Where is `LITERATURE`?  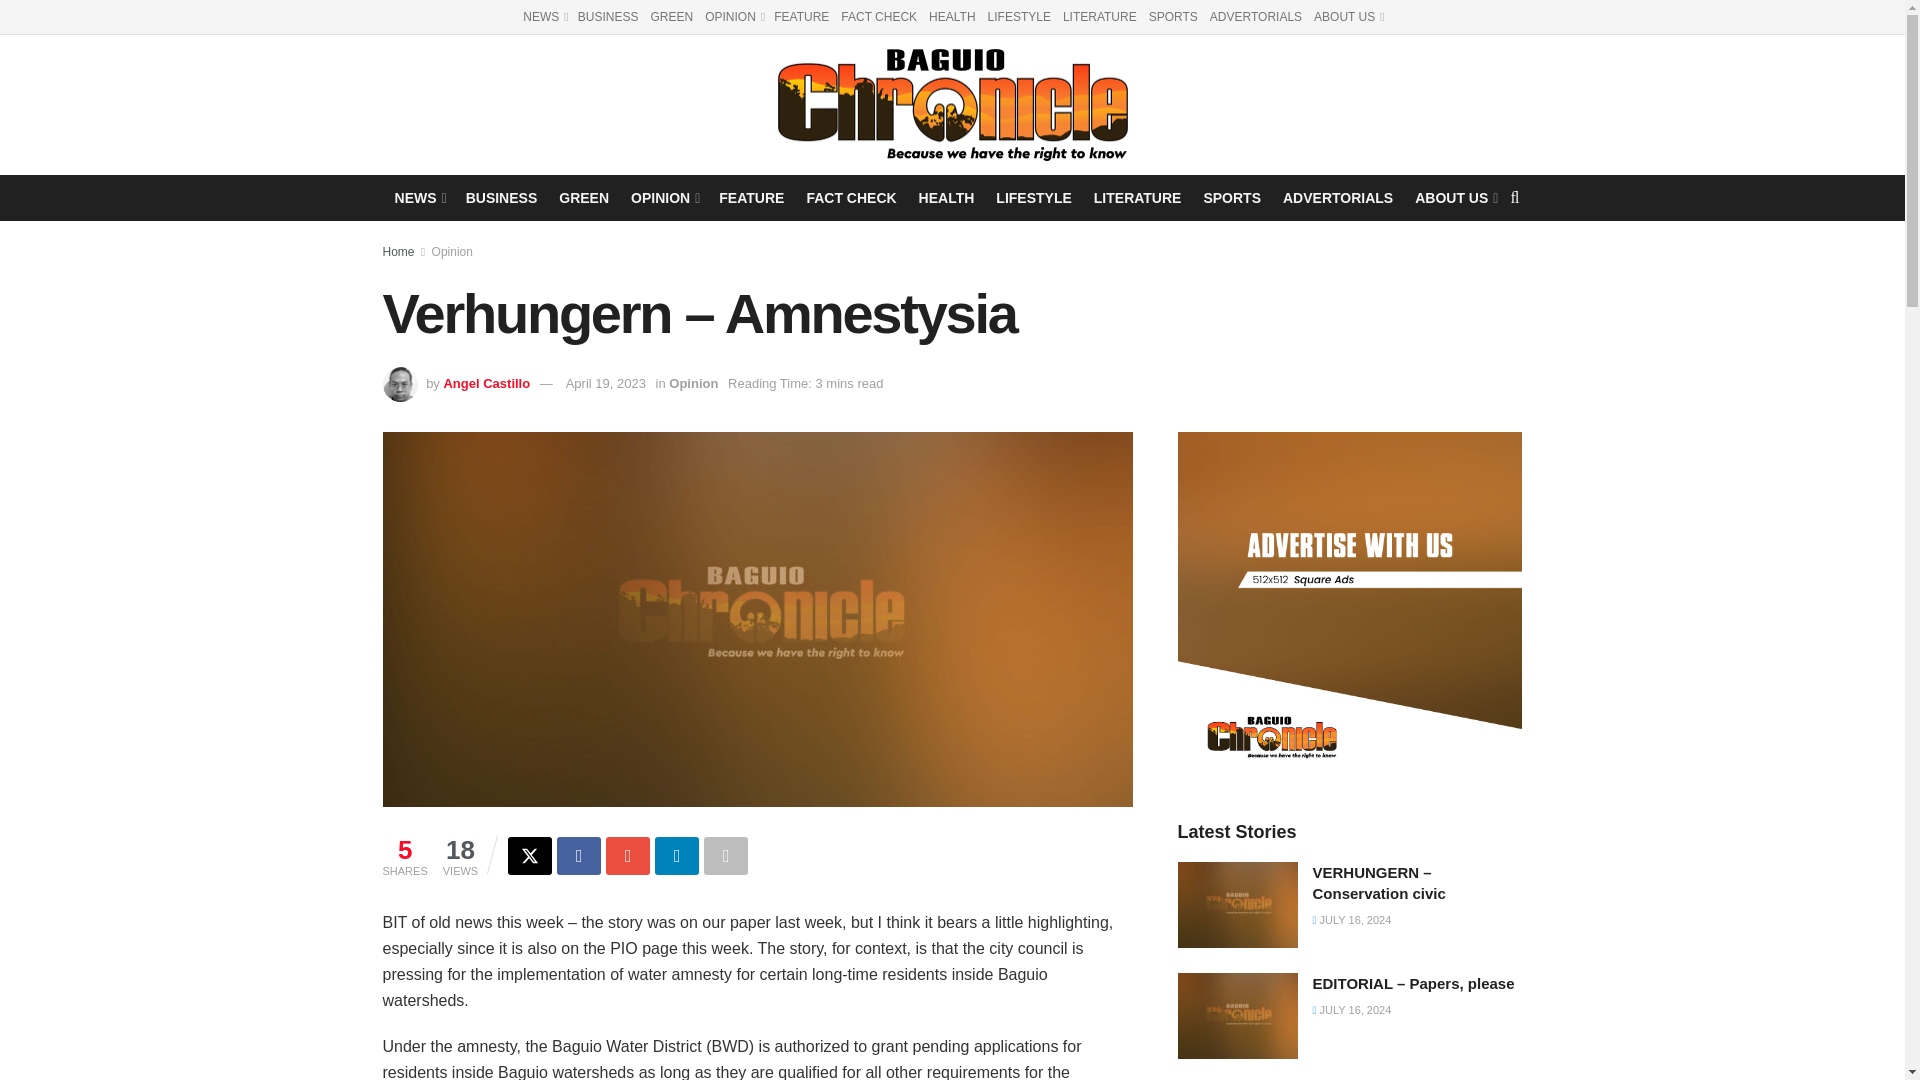
LITERATURE is located at coordinates (1138, 197).